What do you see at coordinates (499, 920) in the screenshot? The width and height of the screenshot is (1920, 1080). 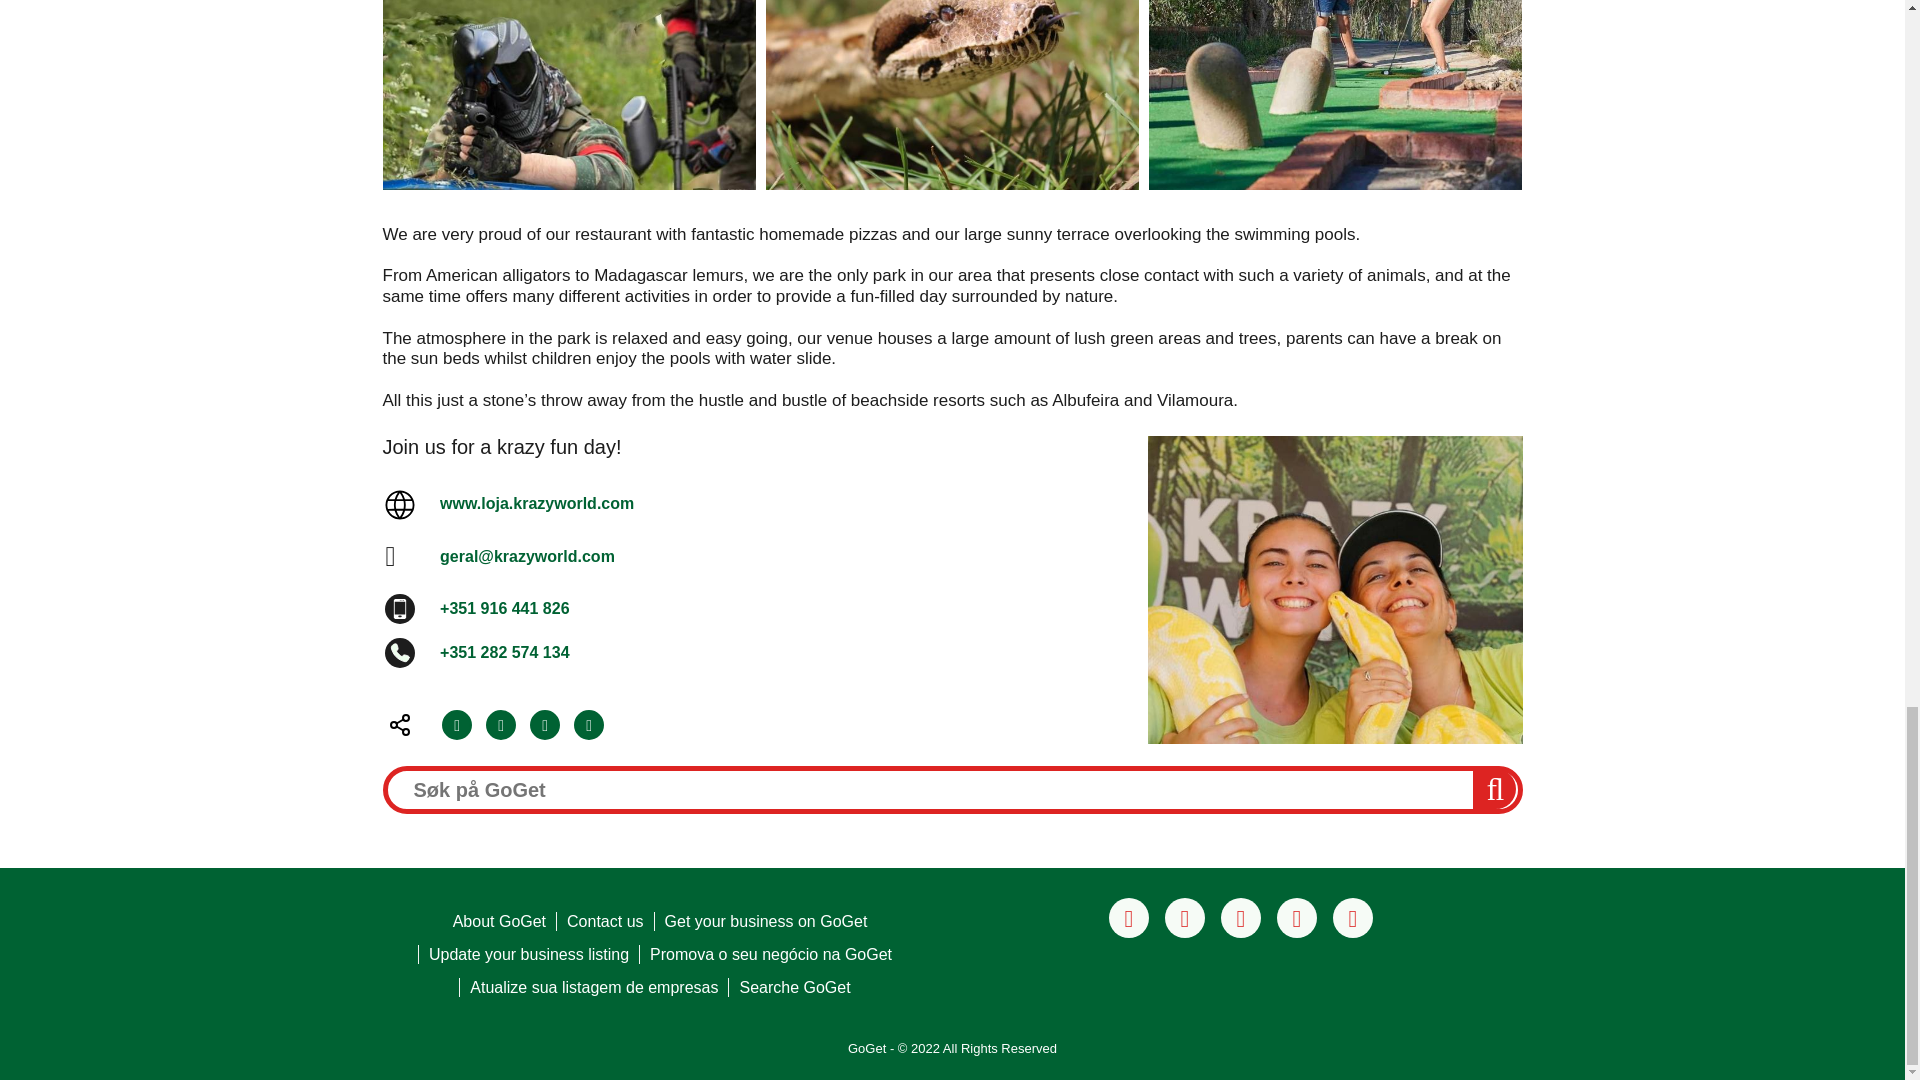 I see `About GoGet` at bounding box center [499, 920].